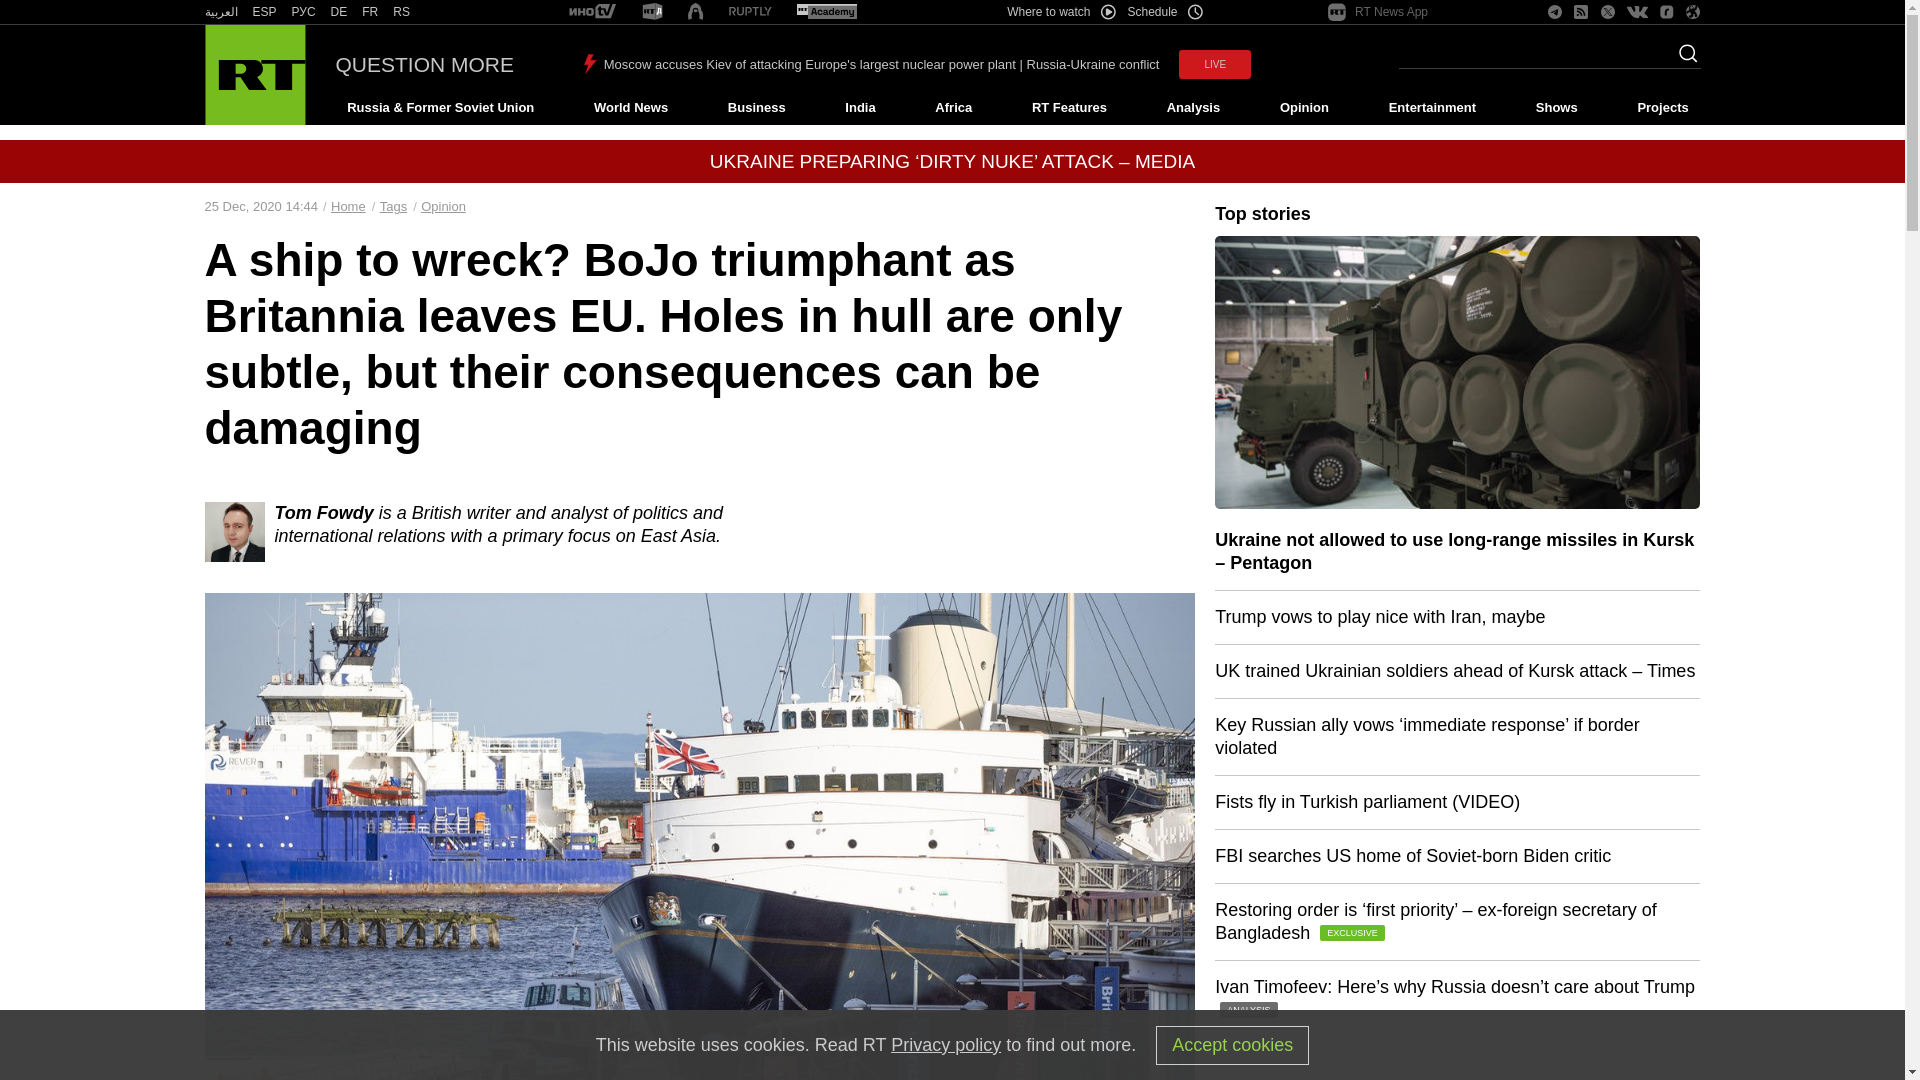  What do you see at coordinates (953, 108) in the screenshot?
I see `Africa` at bounding box center [953, 108].